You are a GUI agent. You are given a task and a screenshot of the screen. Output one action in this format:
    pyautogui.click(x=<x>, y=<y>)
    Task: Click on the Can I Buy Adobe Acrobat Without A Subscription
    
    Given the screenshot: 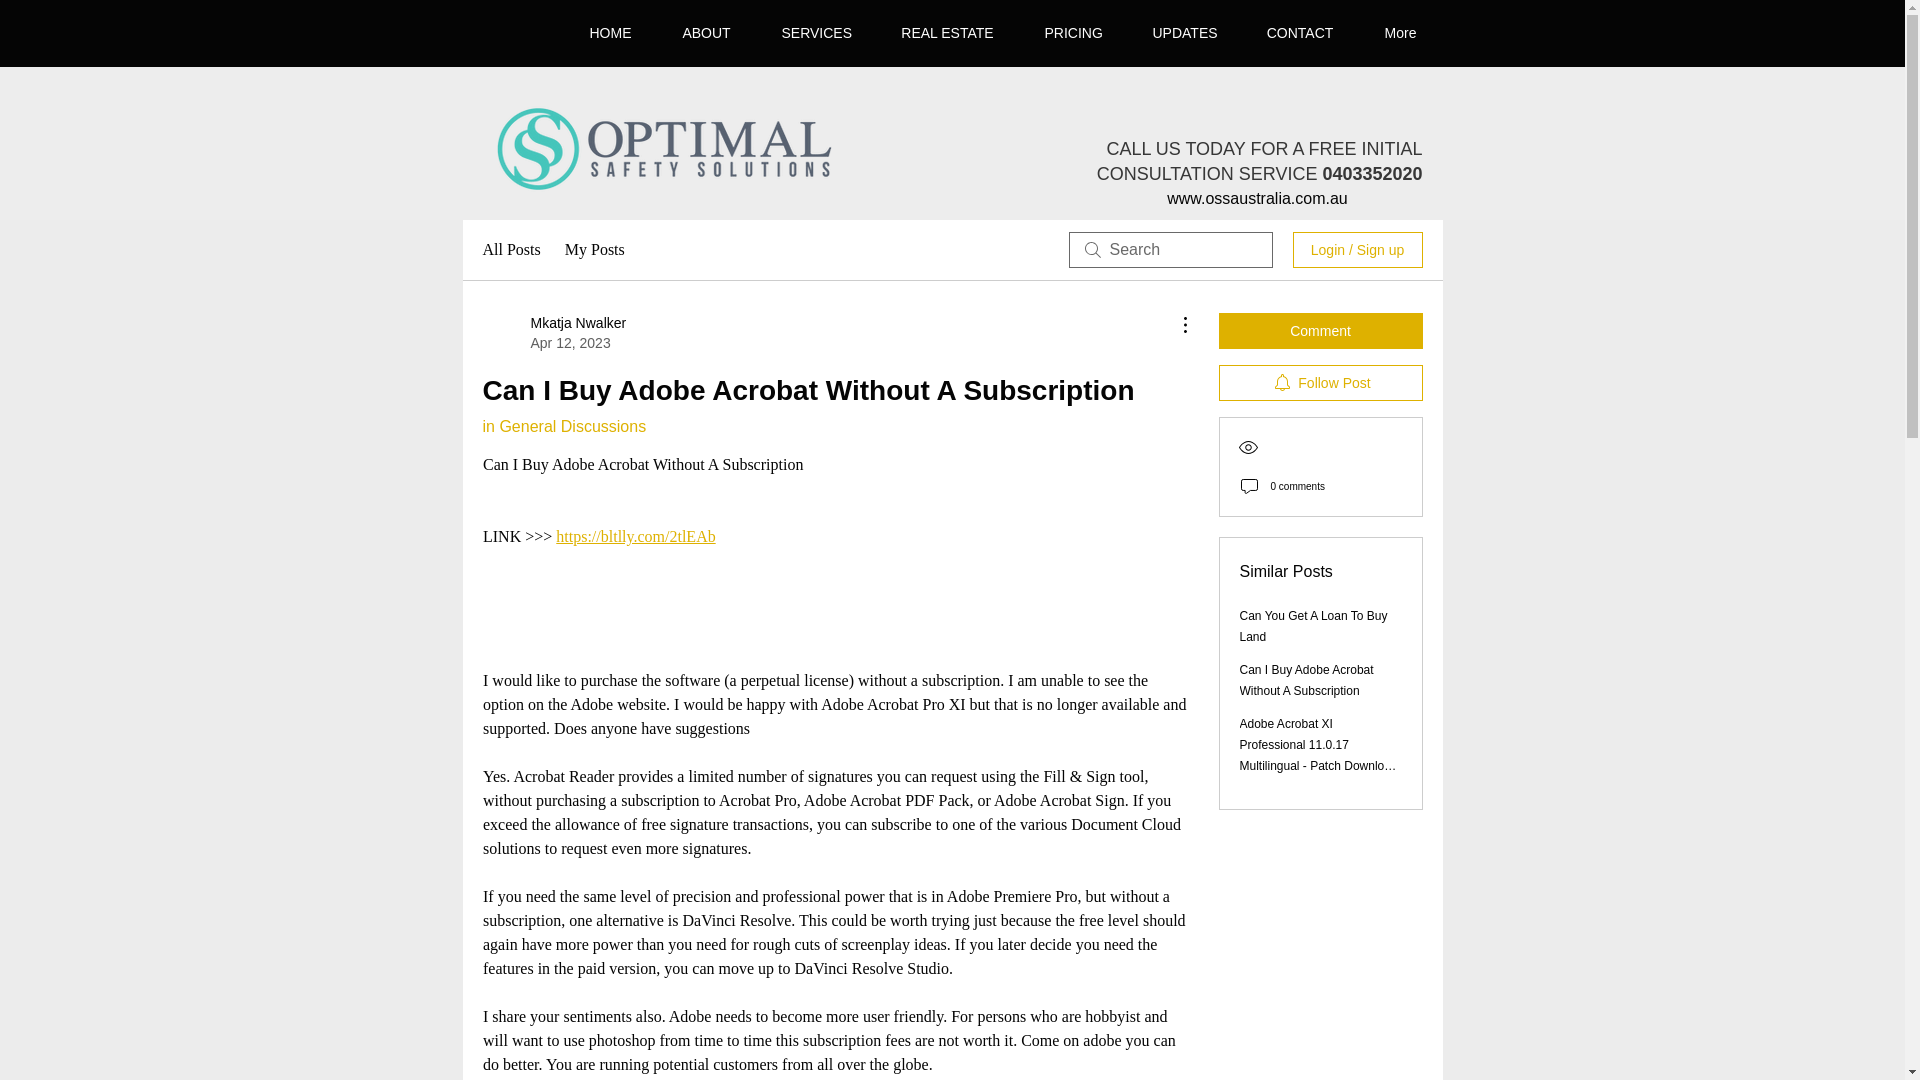 What is the action you would take?
    pyautogui.click(x=1307, y=680)
    